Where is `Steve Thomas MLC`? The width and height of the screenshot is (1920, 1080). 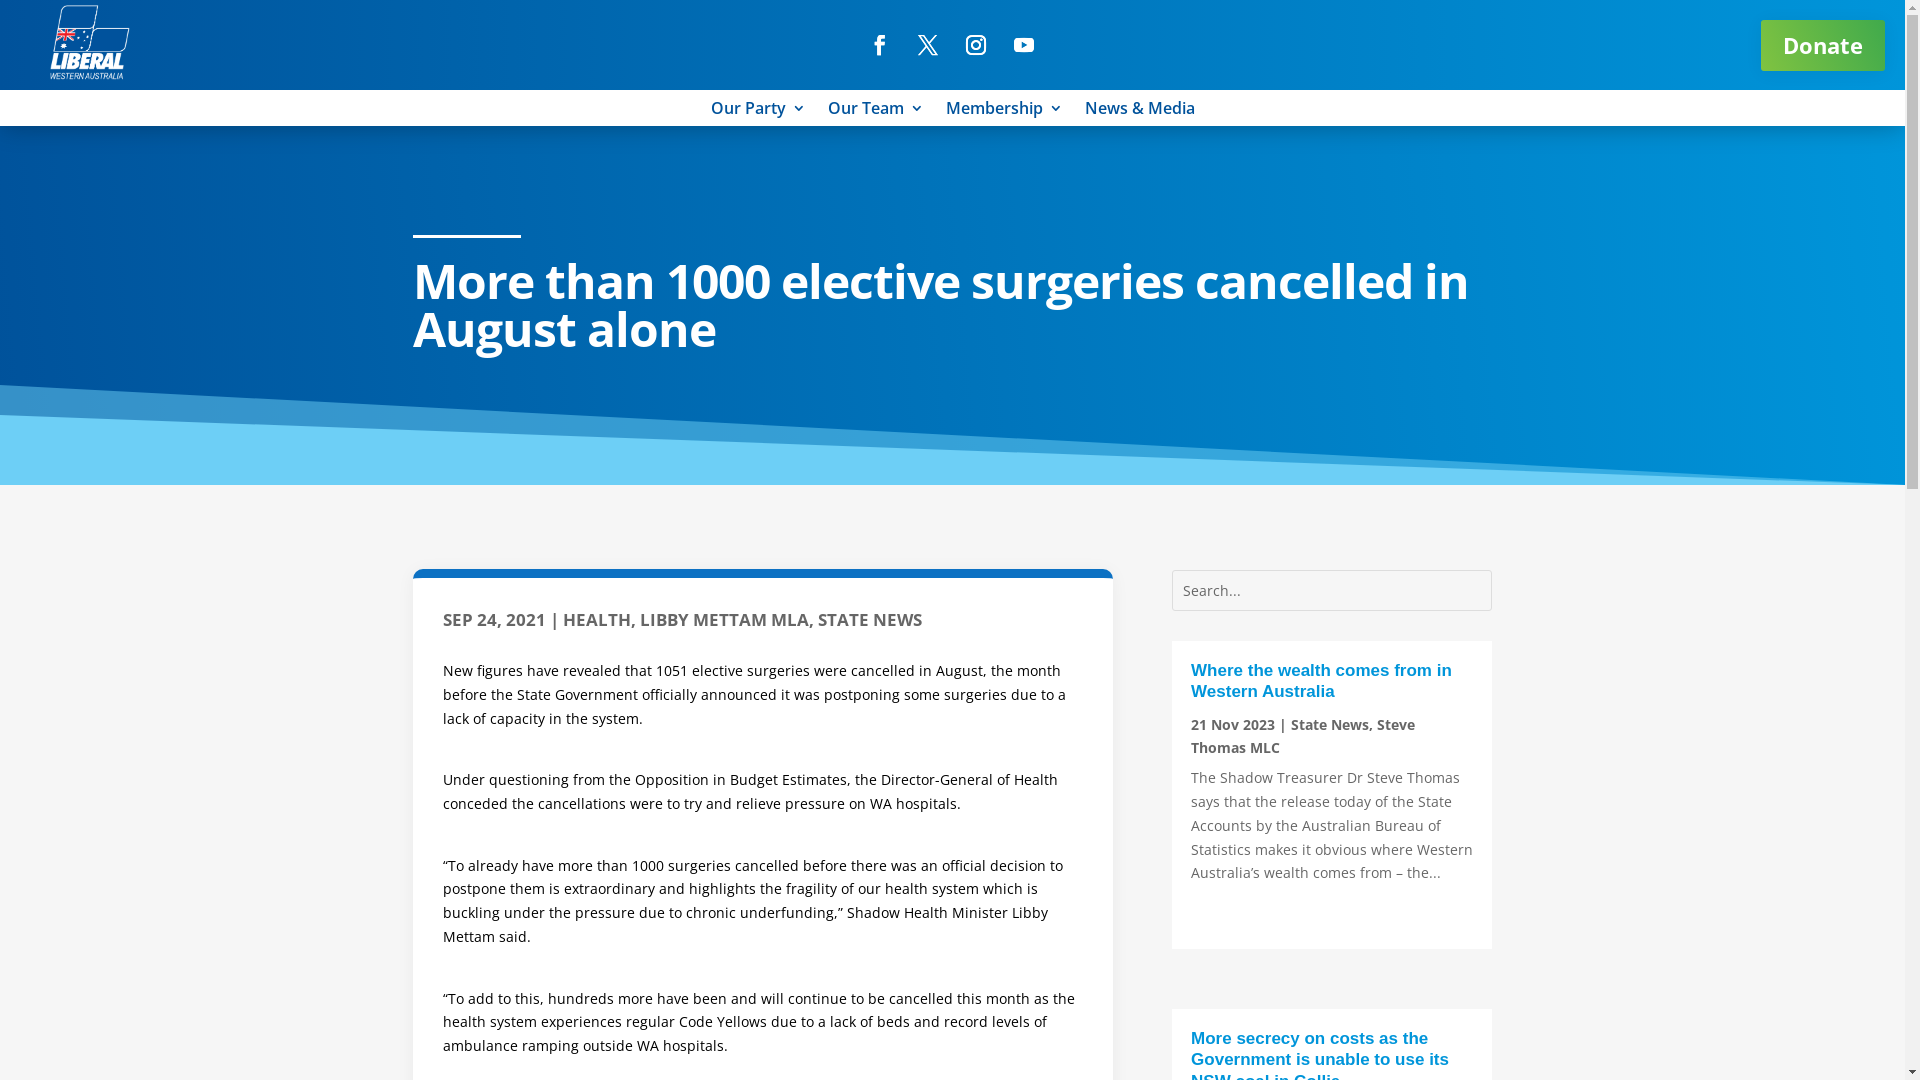 Steve Thomas MLC is located at coordinates (1303, 736).